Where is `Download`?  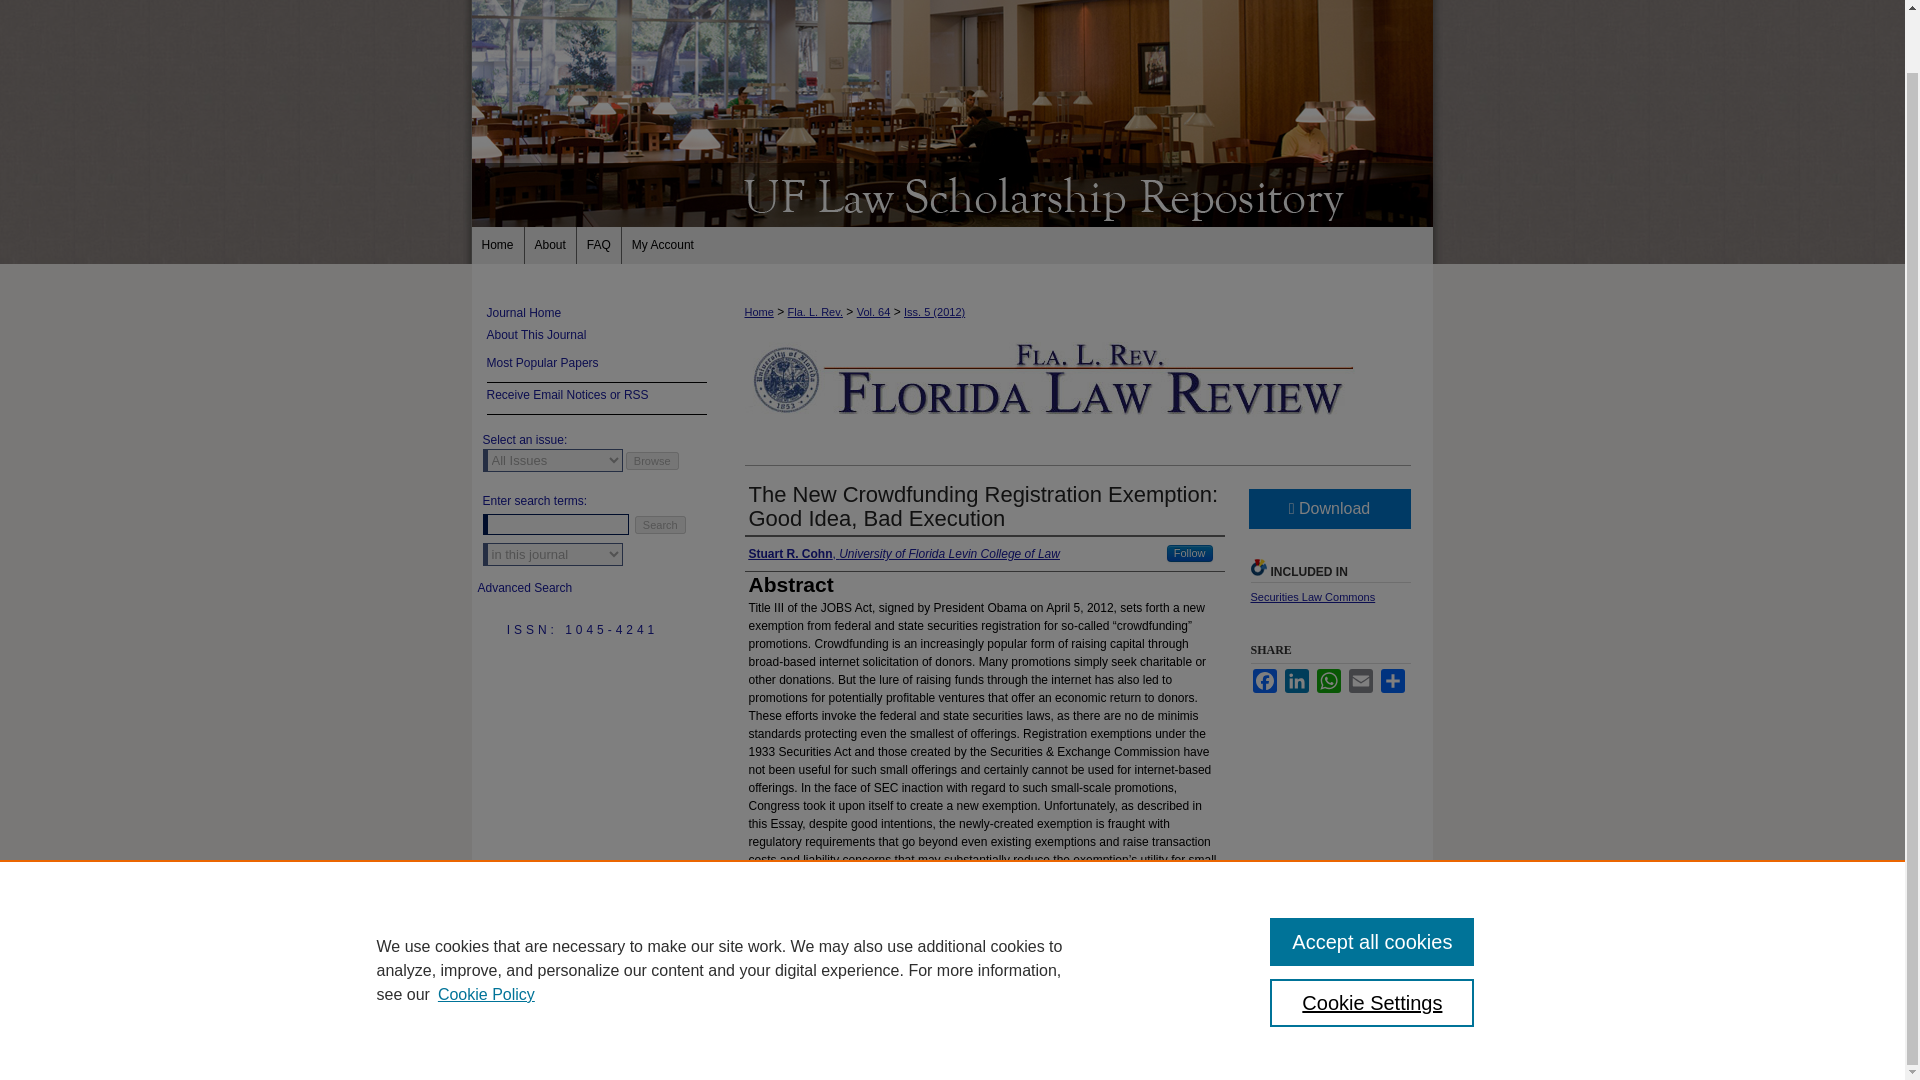
Download is located at coordinates (1328, 509).